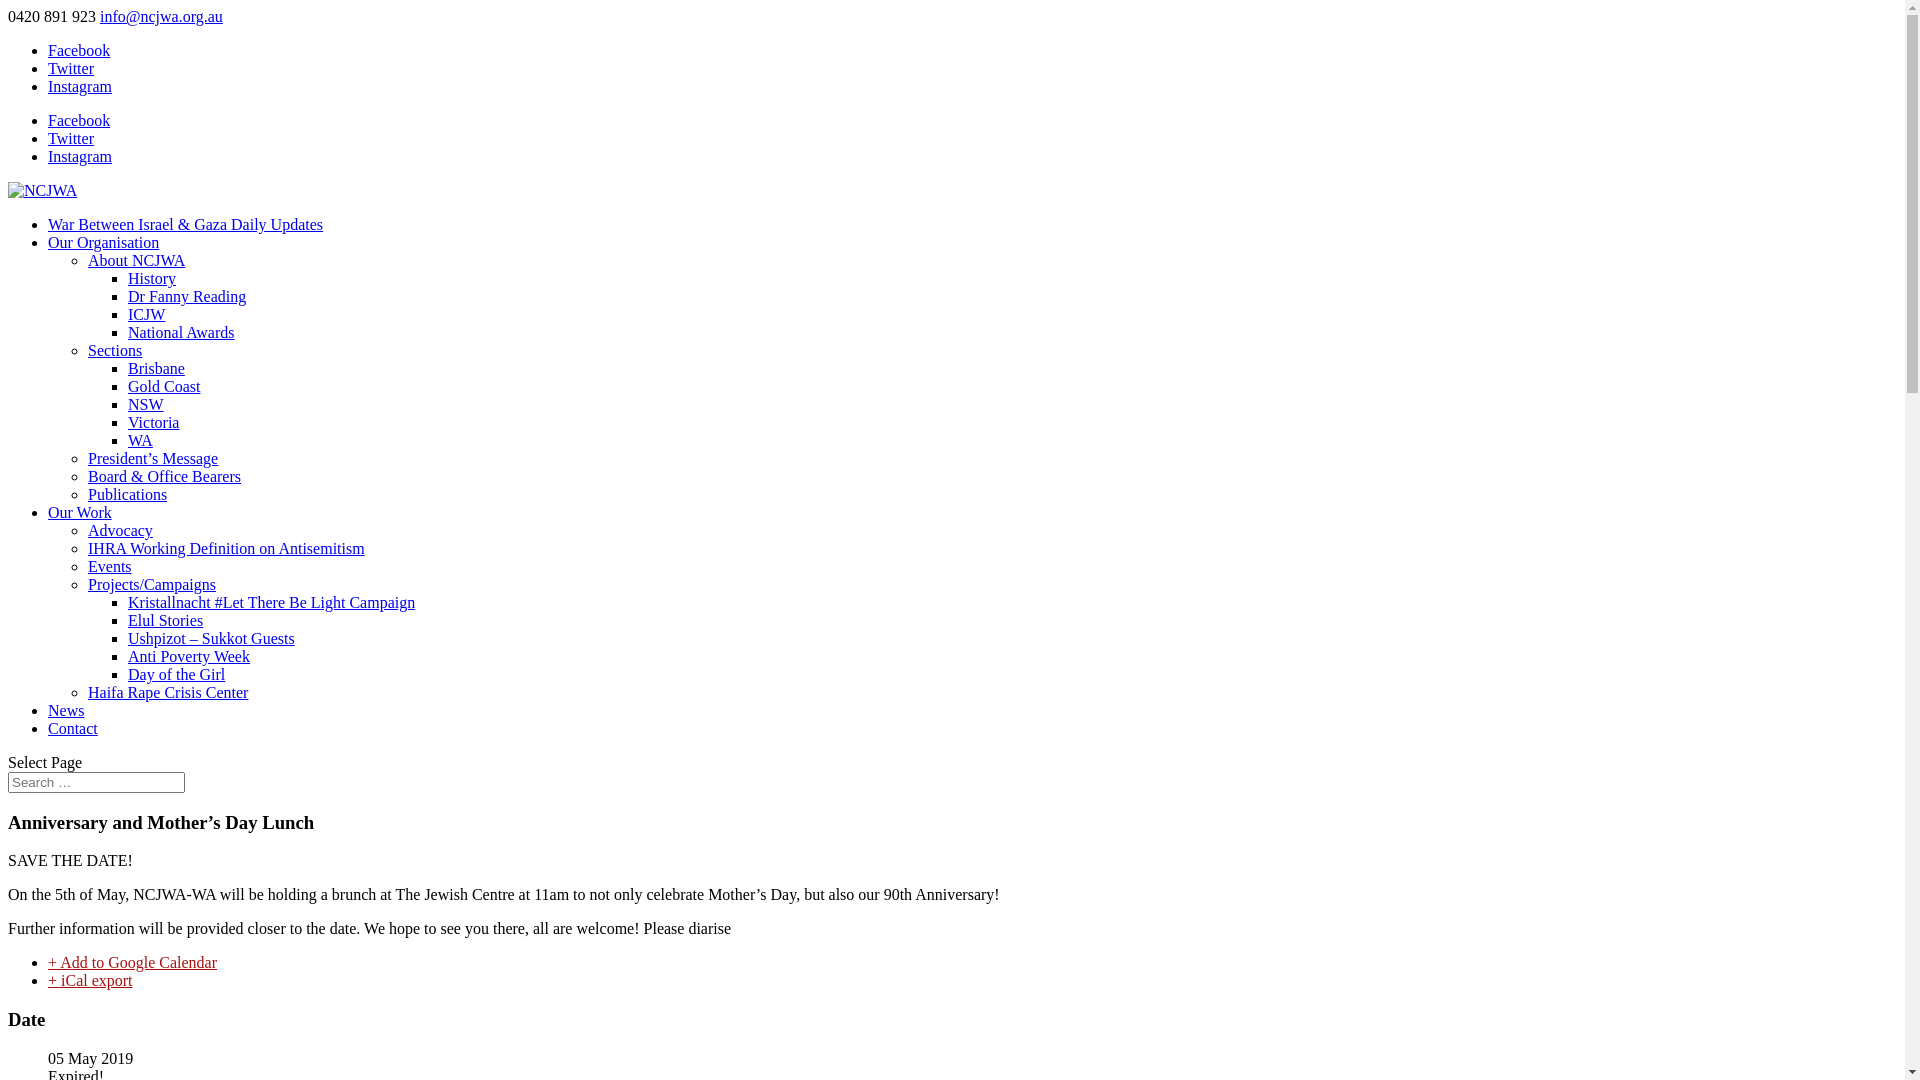  What do you see at coordinates (71, 138) in the screenshot?
I see `Twitter` at bounding box center [71, 138].